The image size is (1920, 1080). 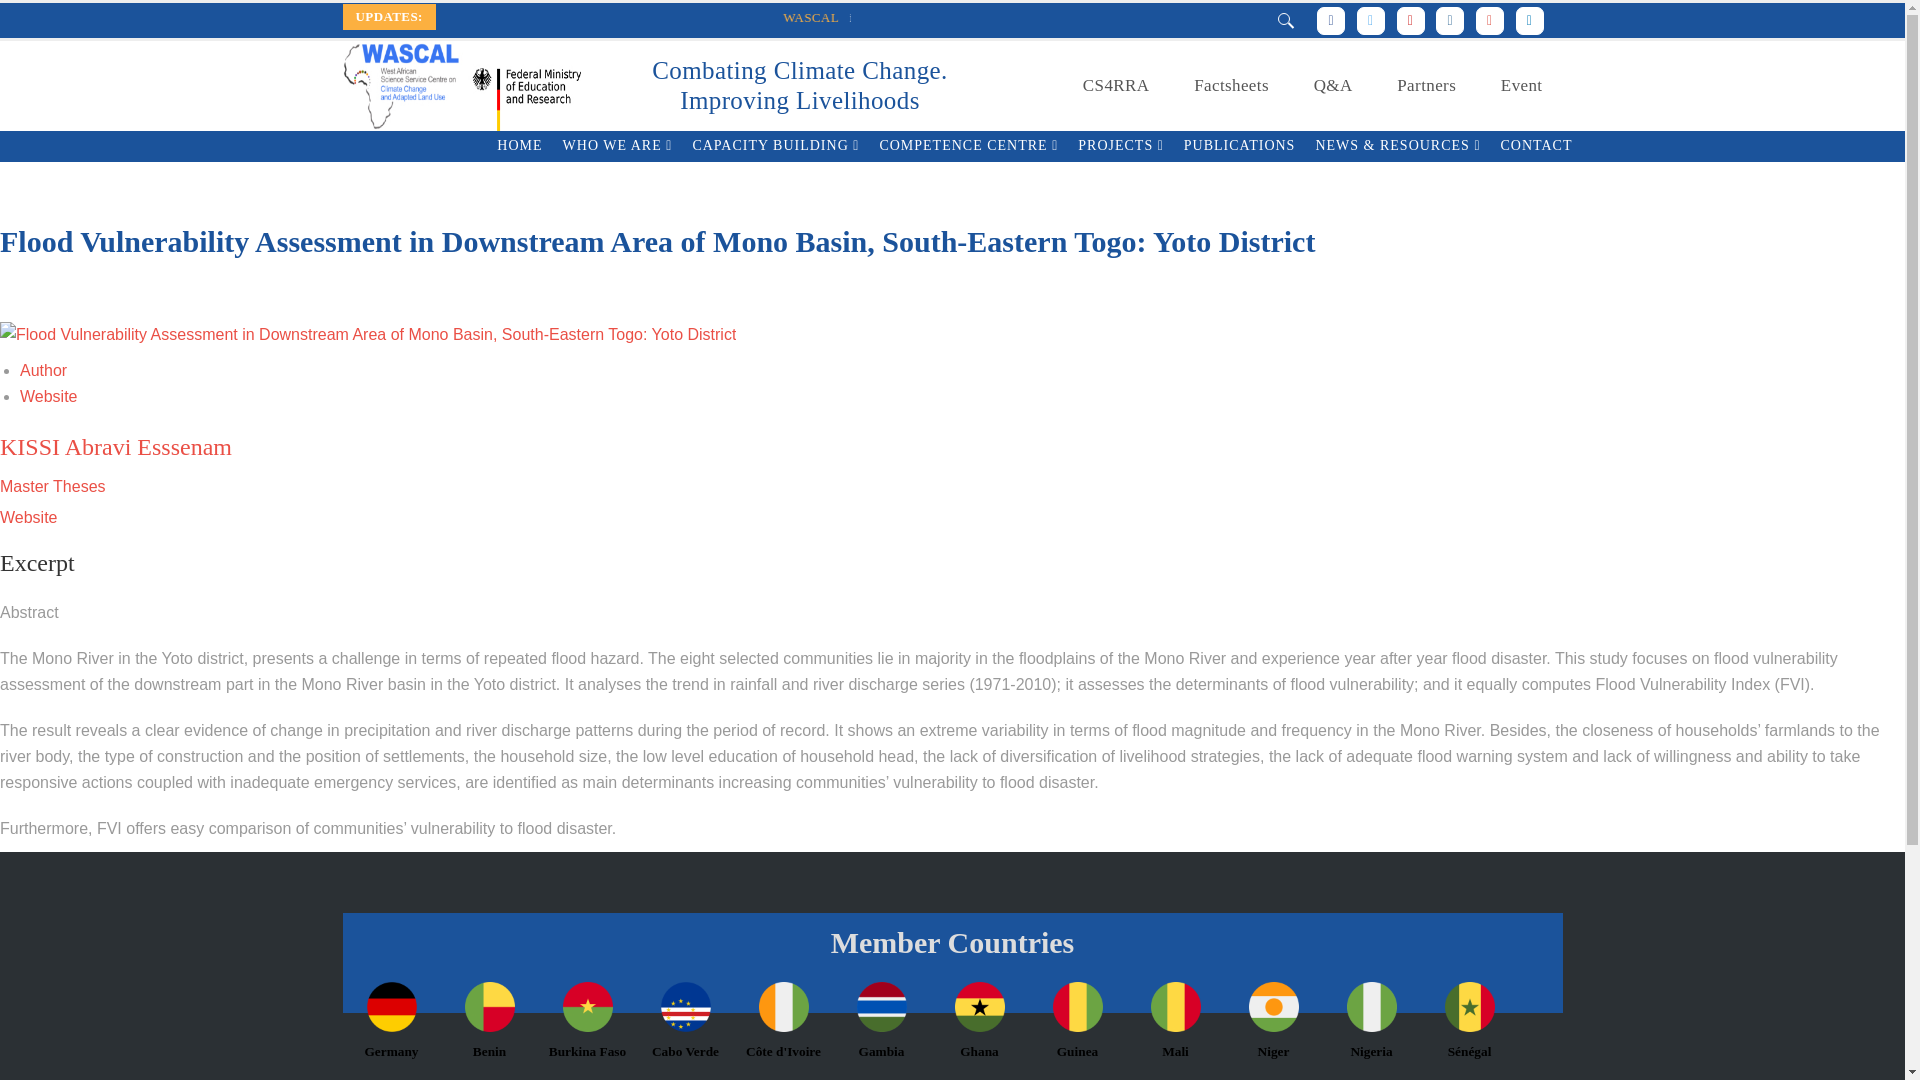 I want to click on HOME, so click(x=520, y=146).